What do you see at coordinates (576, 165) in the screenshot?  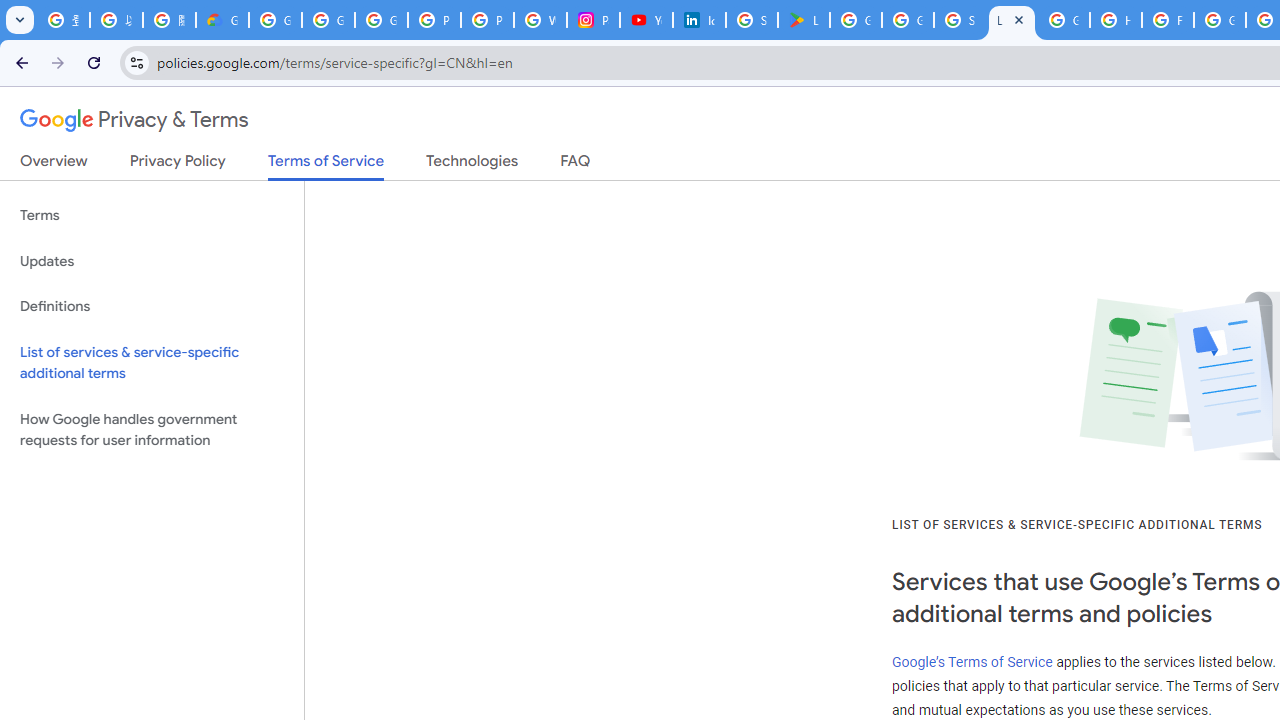 I see `FAQ` at bounding box center [576, 165].